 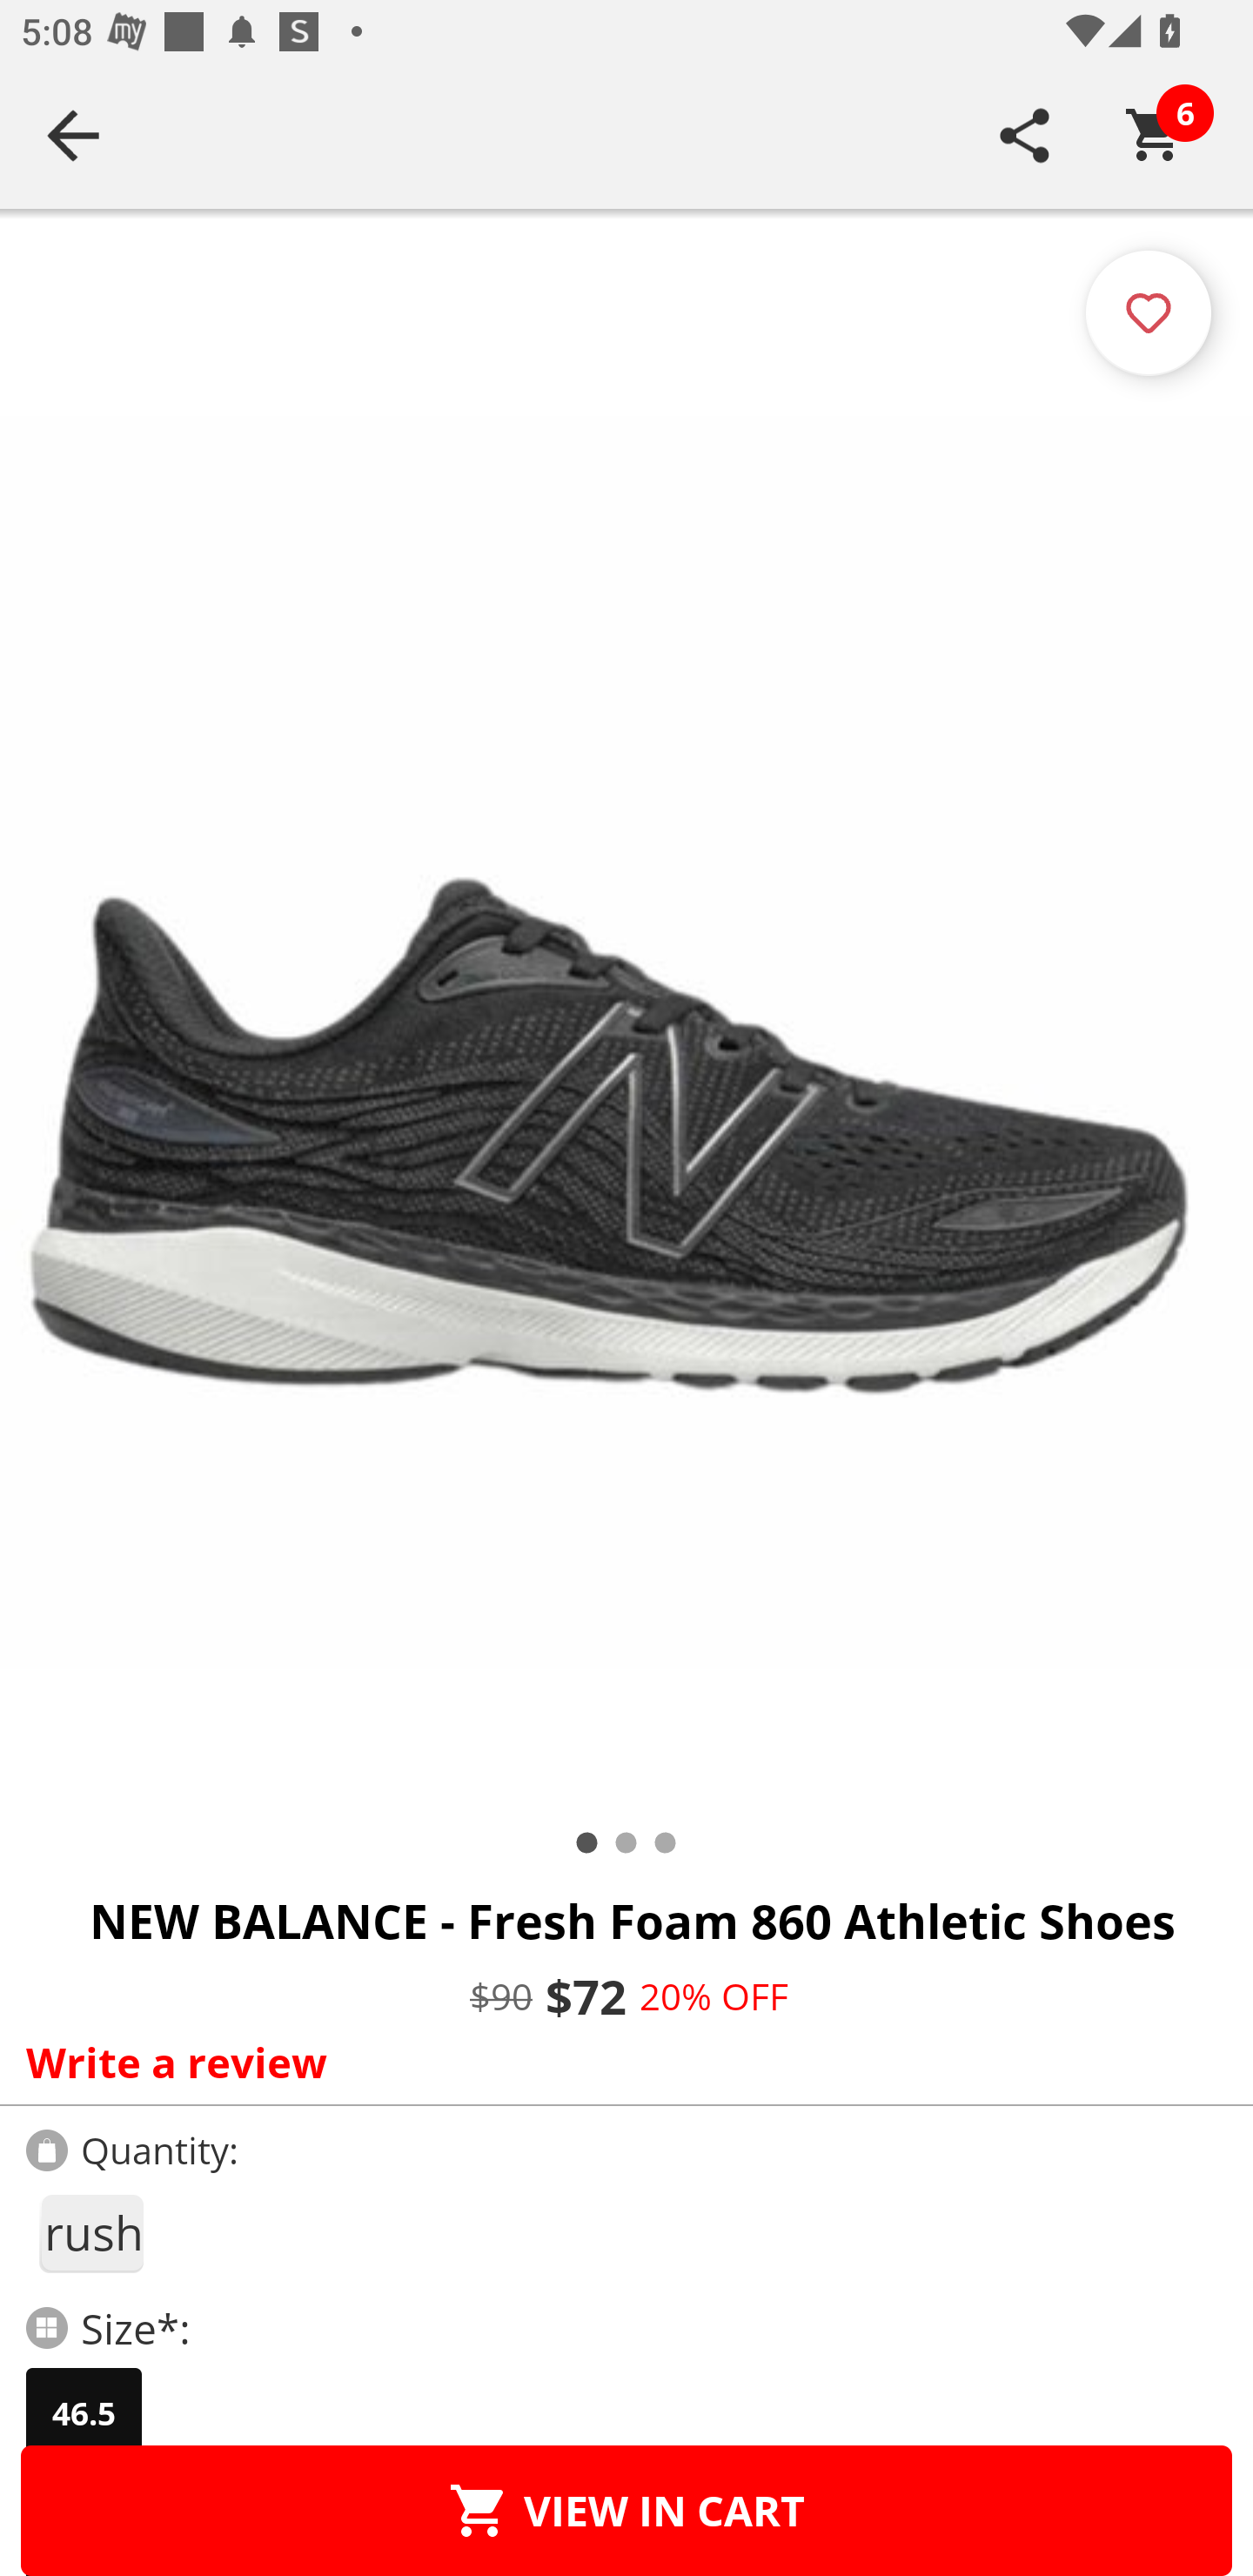 I want to click on VIEW IN CART, so click(x=626, y=2510).